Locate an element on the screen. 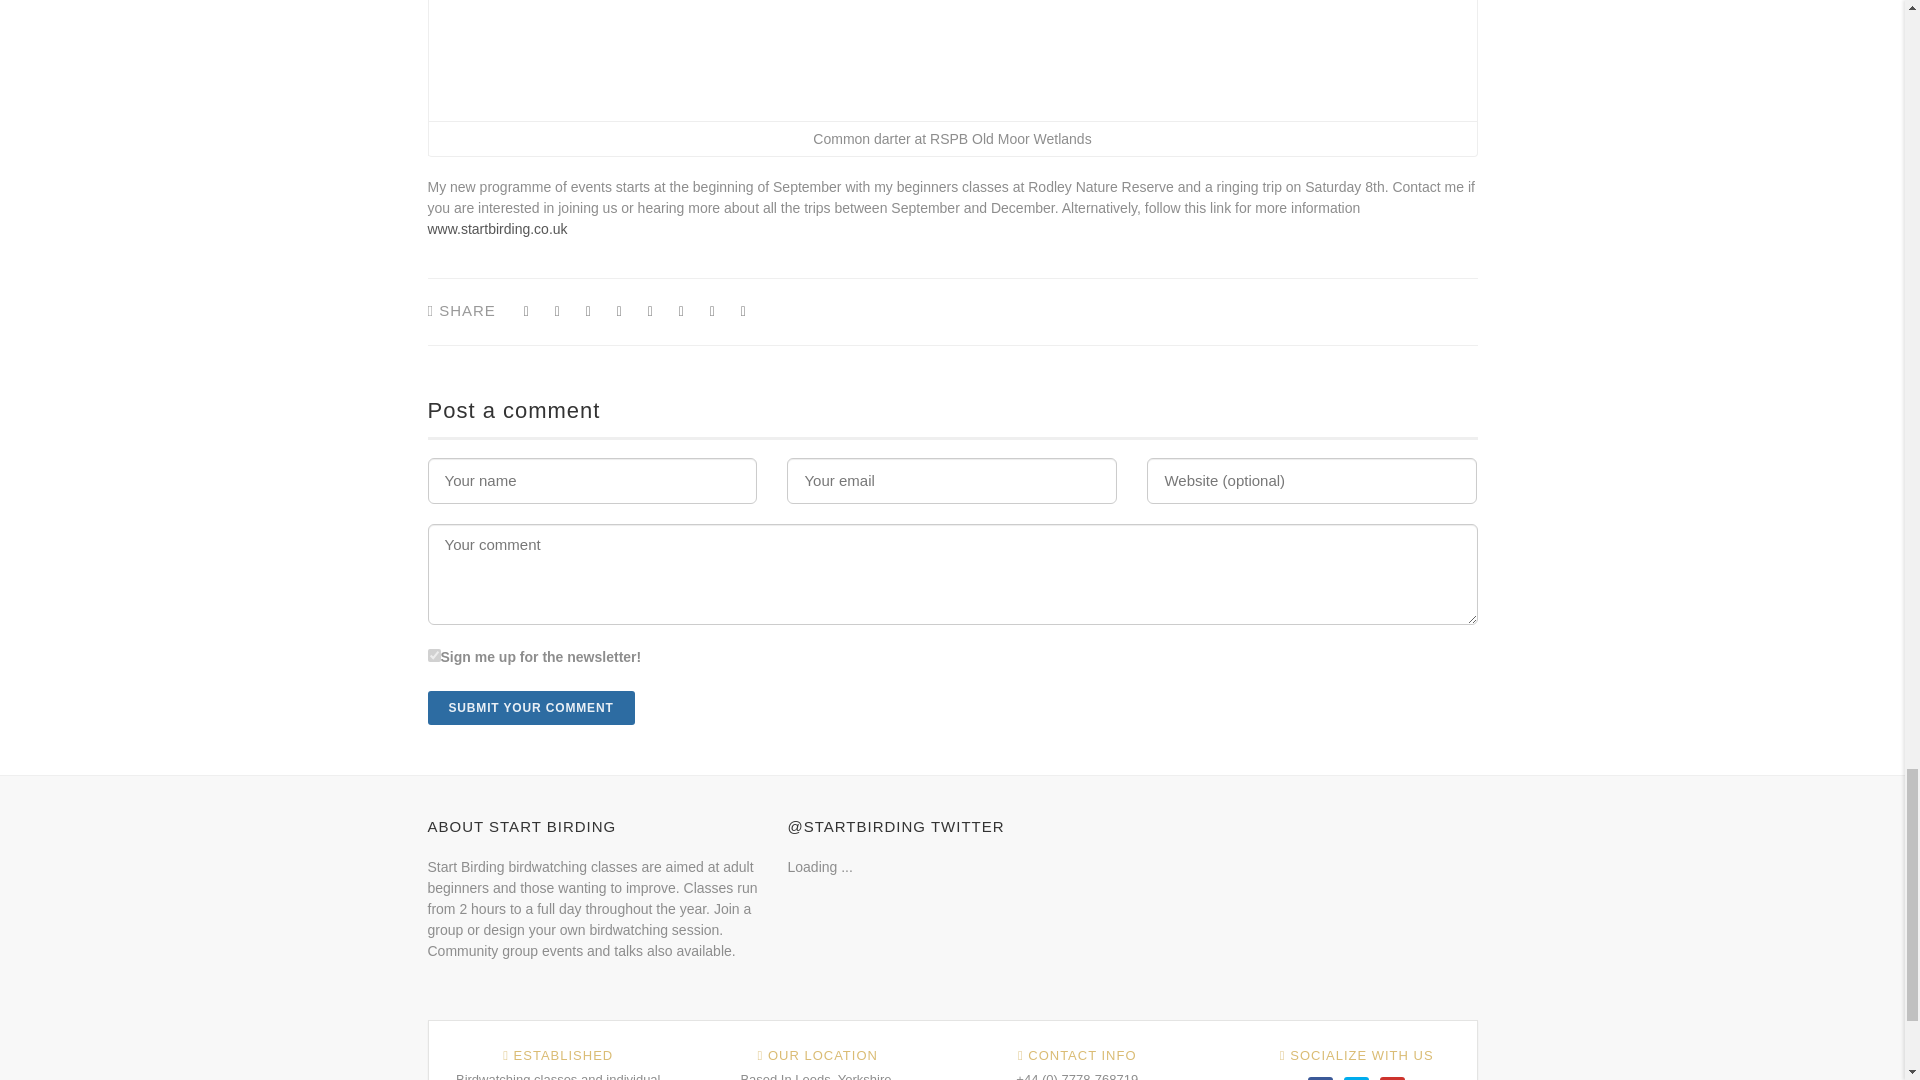  Submit to Reddit is located at coordinates (680, 312).